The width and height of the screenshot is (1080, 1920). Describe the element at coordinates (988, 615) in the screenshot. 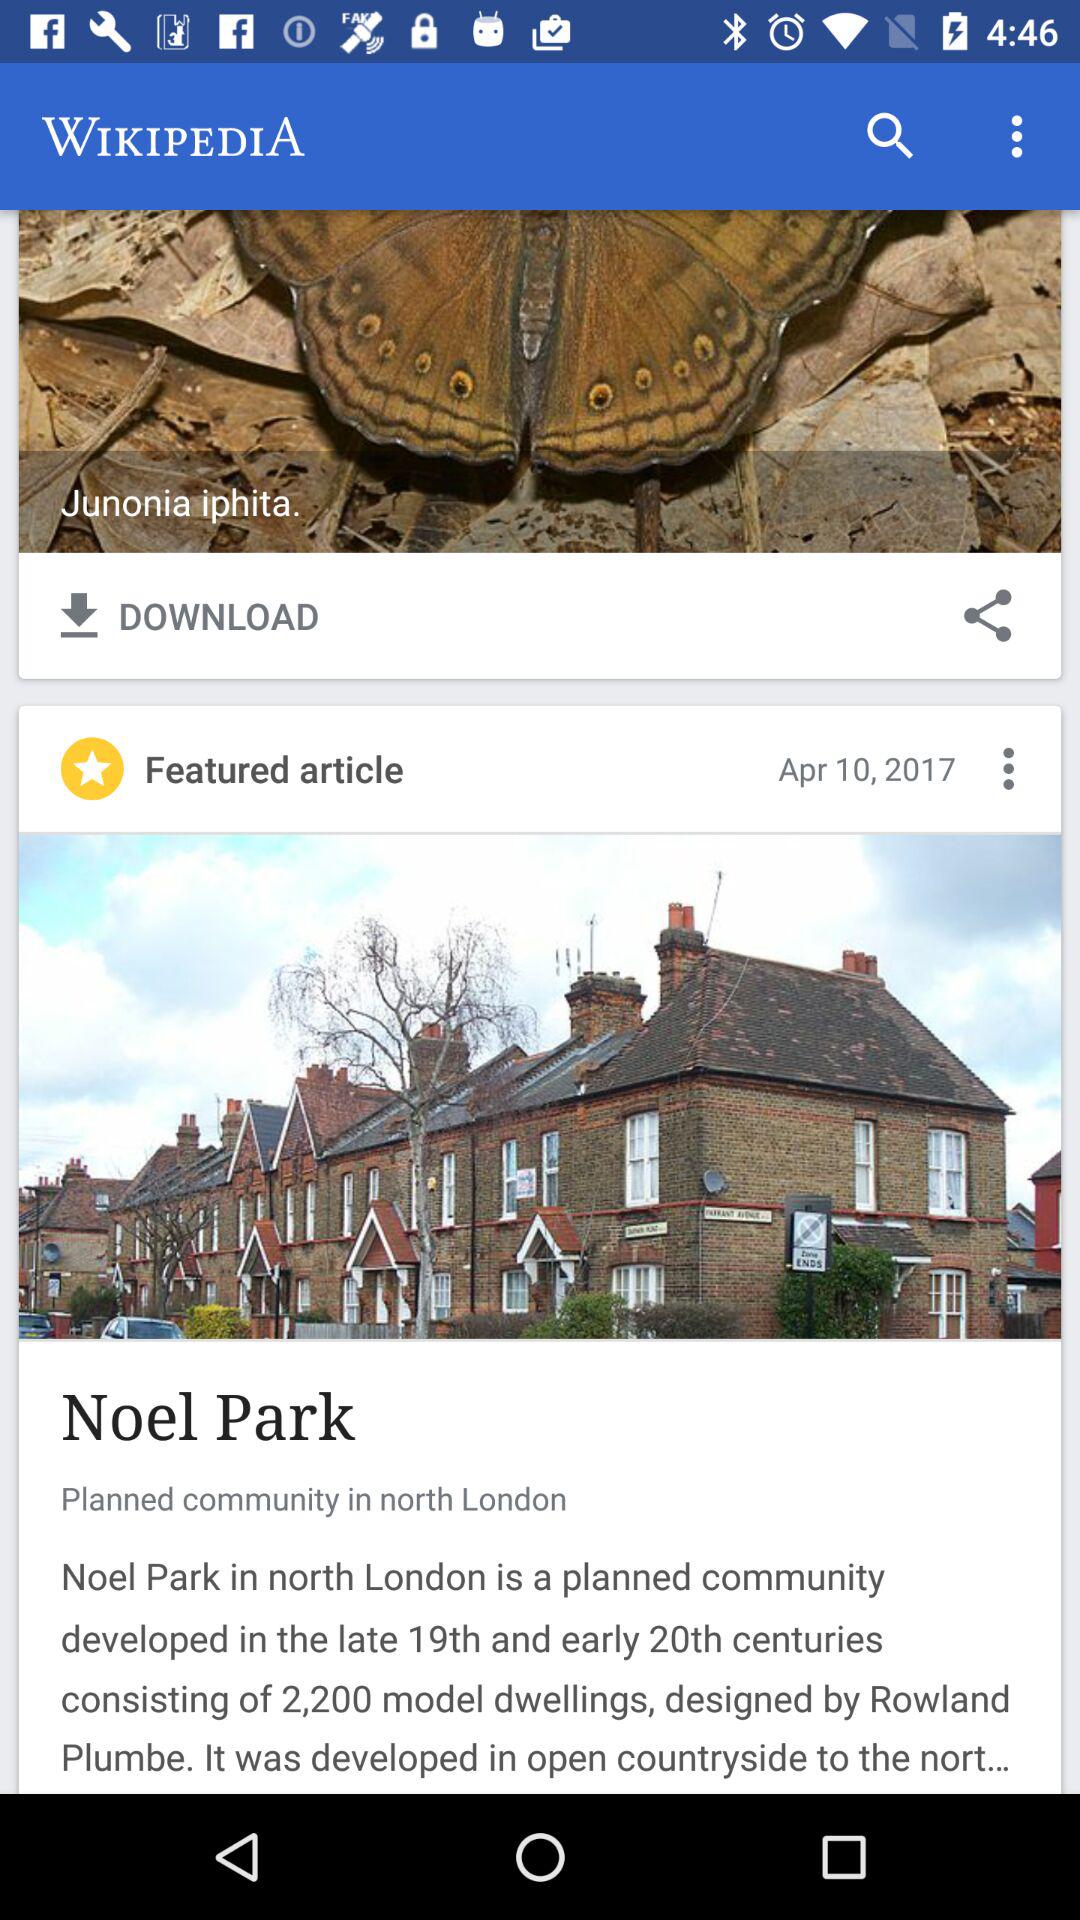

I see `tap icon to the right of download icon` at that location.